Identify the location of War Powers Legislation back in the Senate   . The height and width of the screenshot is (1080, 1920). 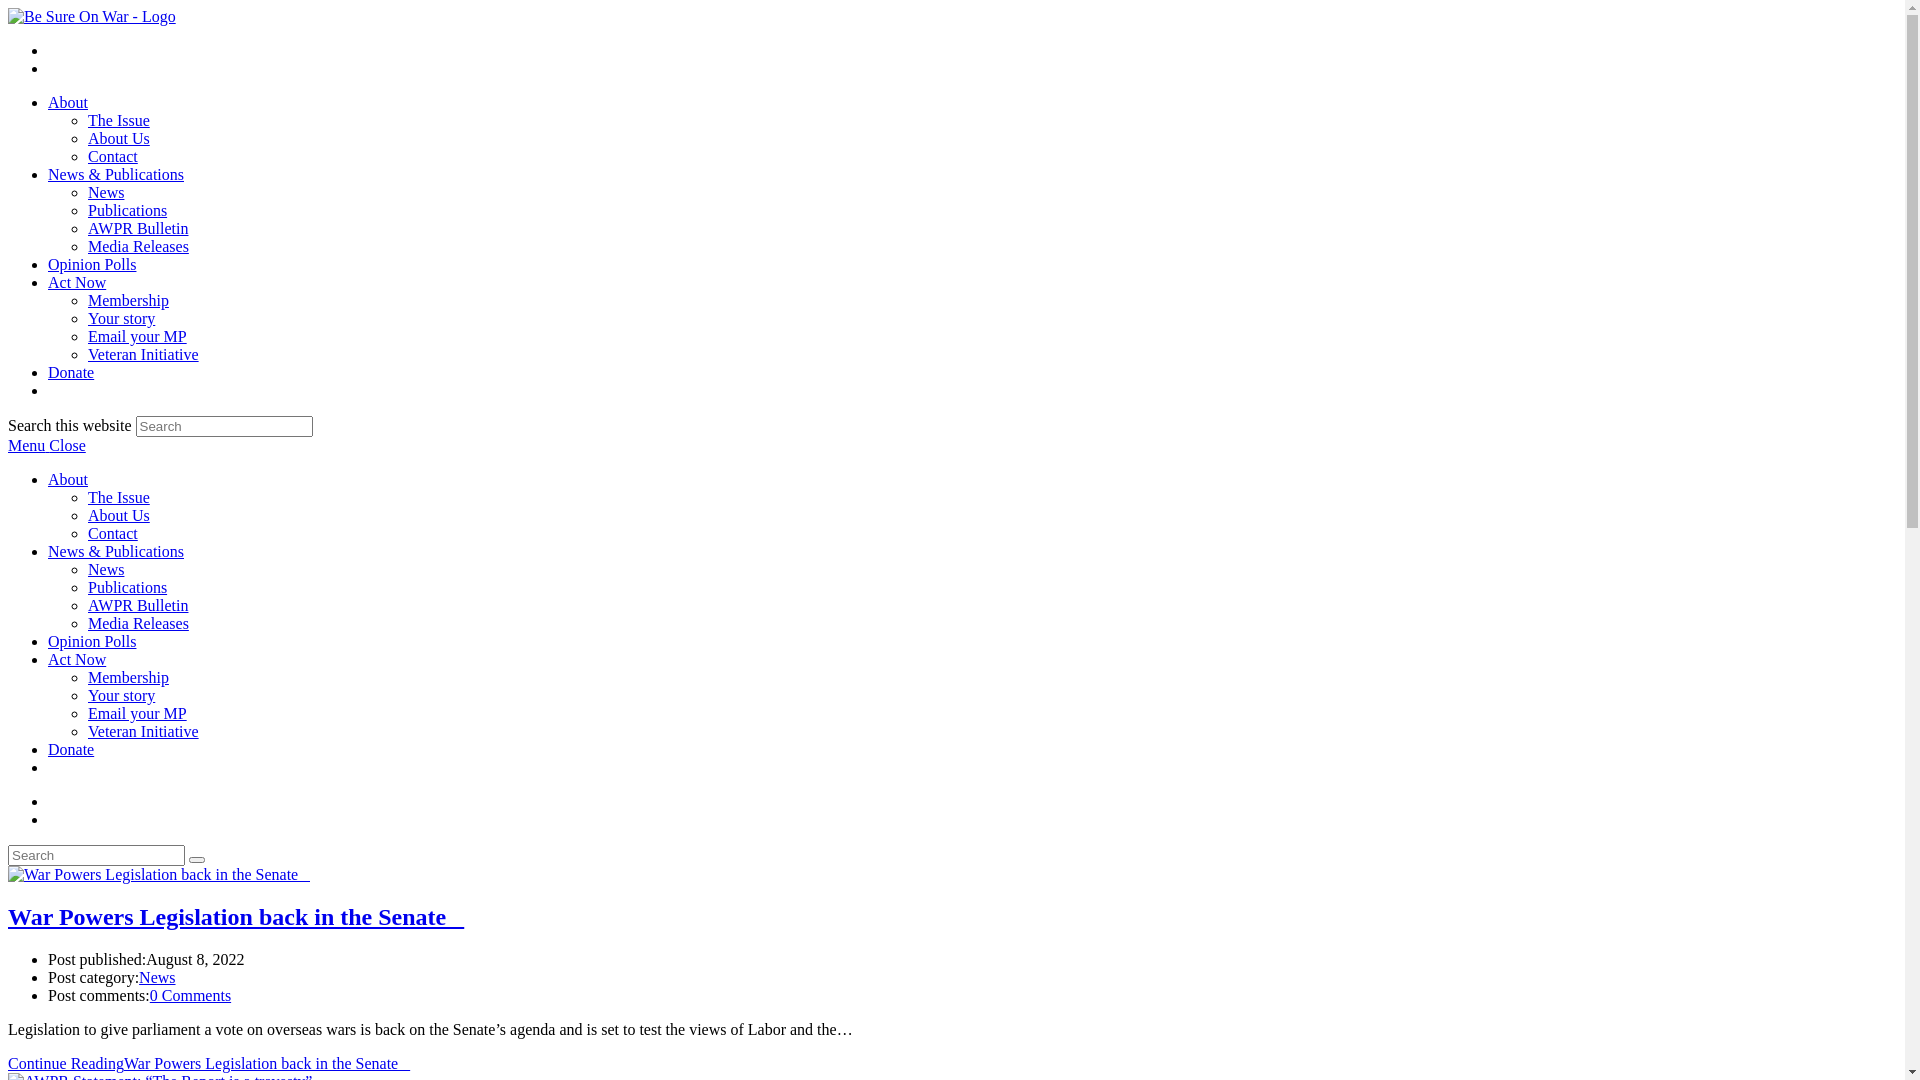
(236, 917).